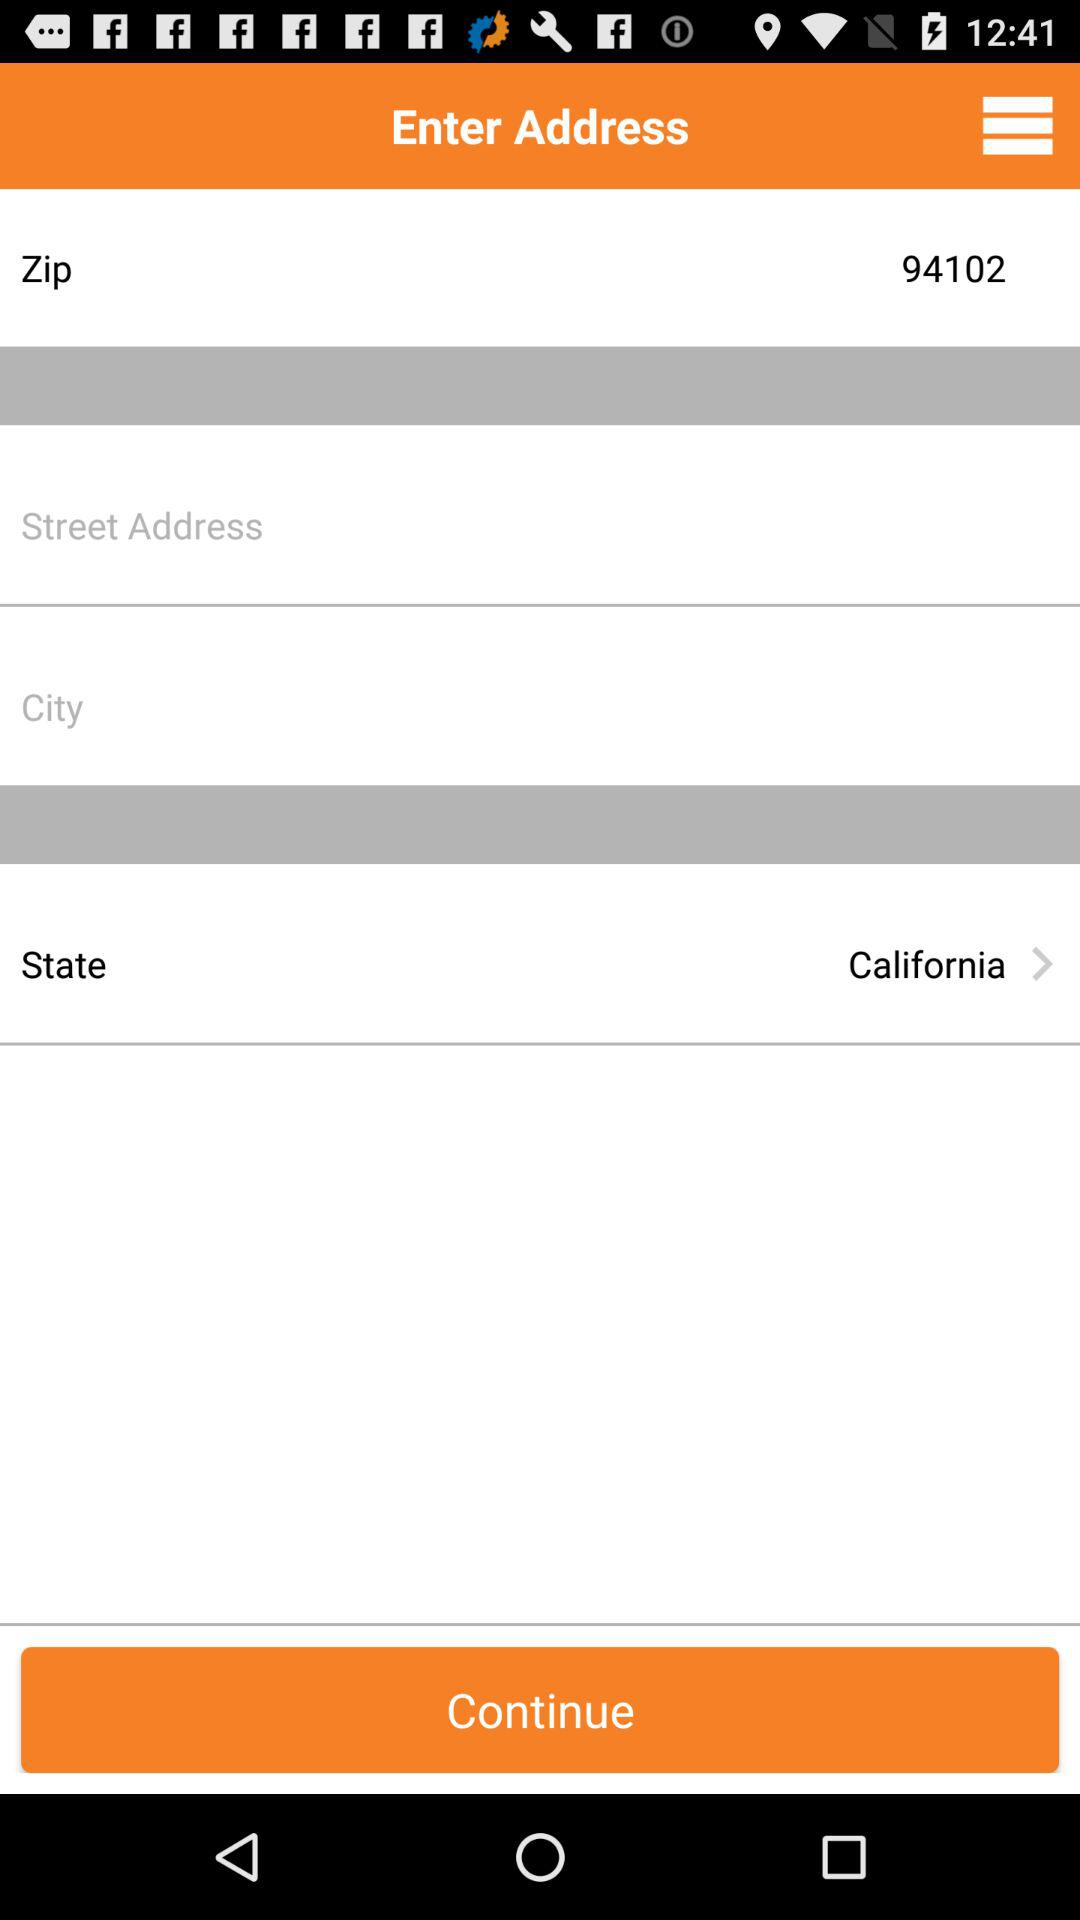  What do you see at coordinates (1018, 125) in the screenshot?
I see `toggle to more options click to more options` at bounding box center [1018, 125].